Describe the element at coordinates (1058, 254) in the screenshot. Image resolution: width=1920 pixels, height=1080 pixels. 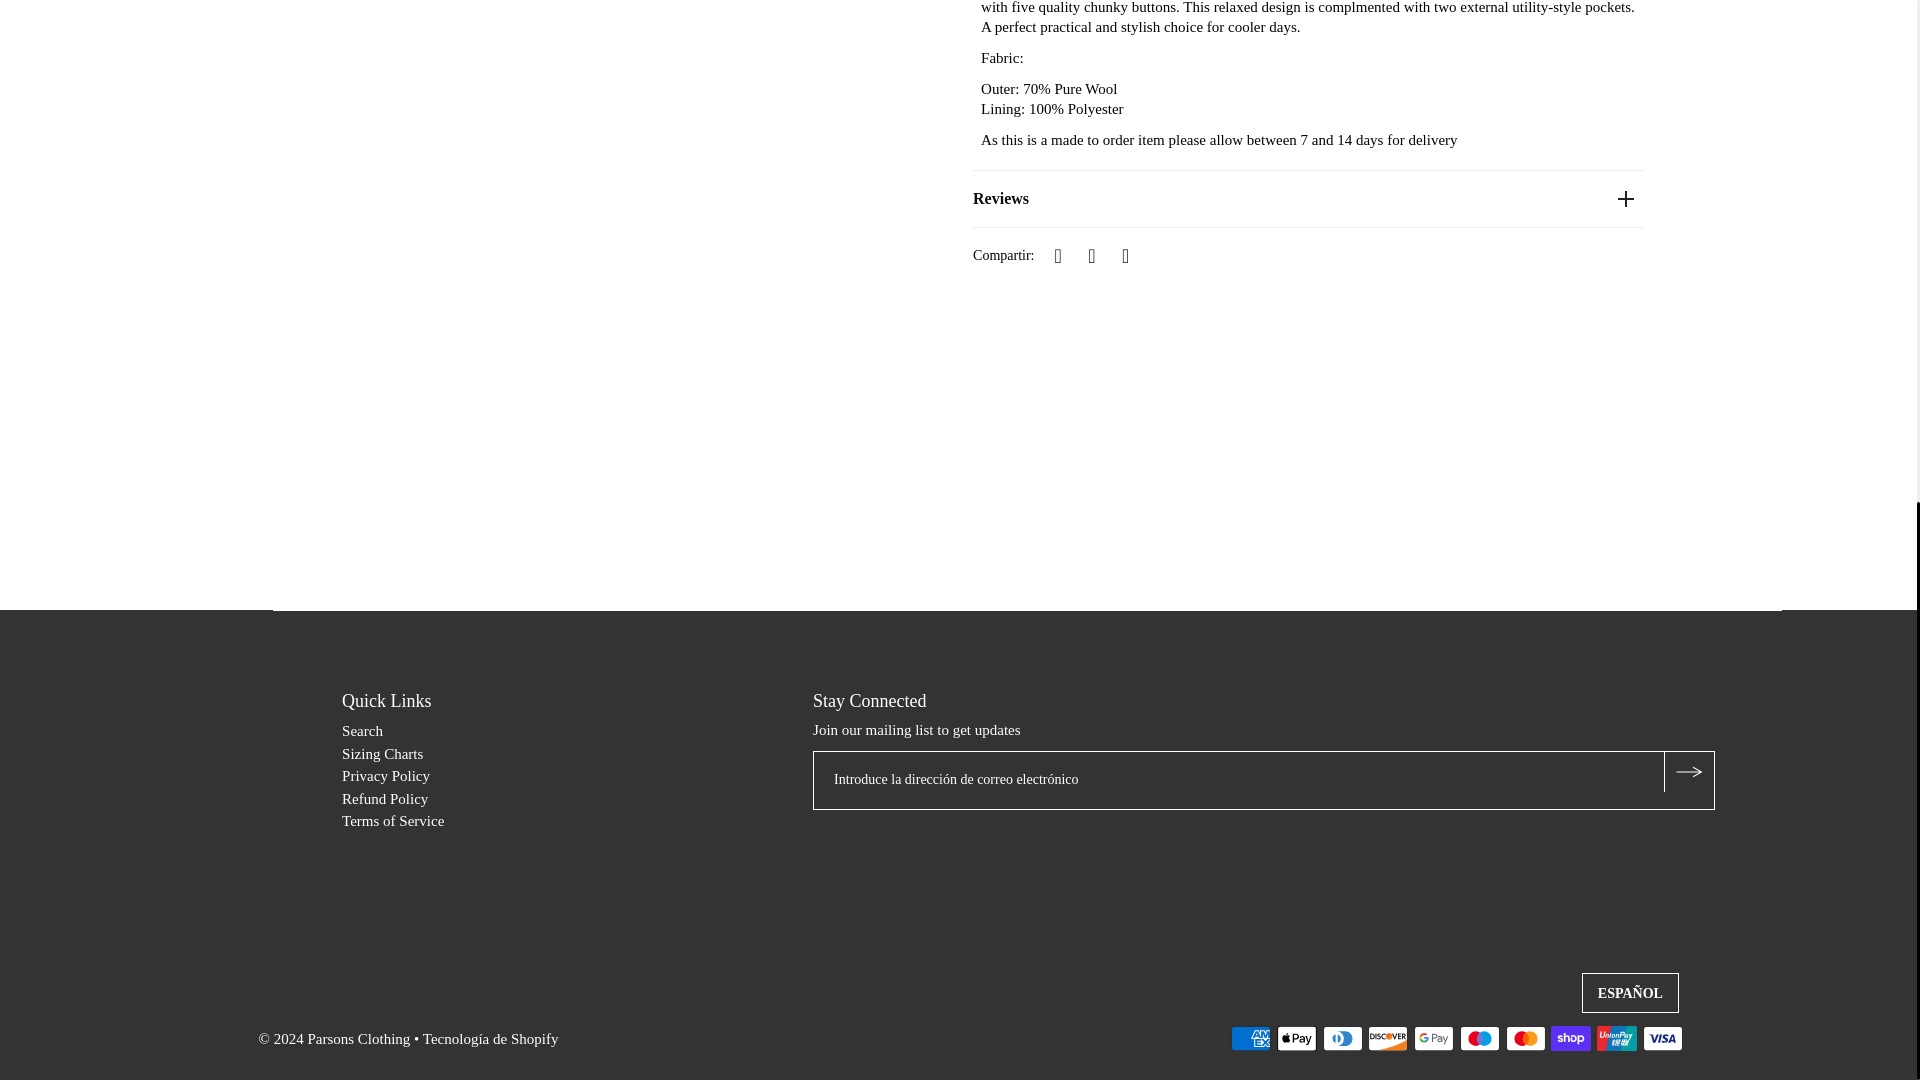
I see `Compartir en Facebook` at that location.